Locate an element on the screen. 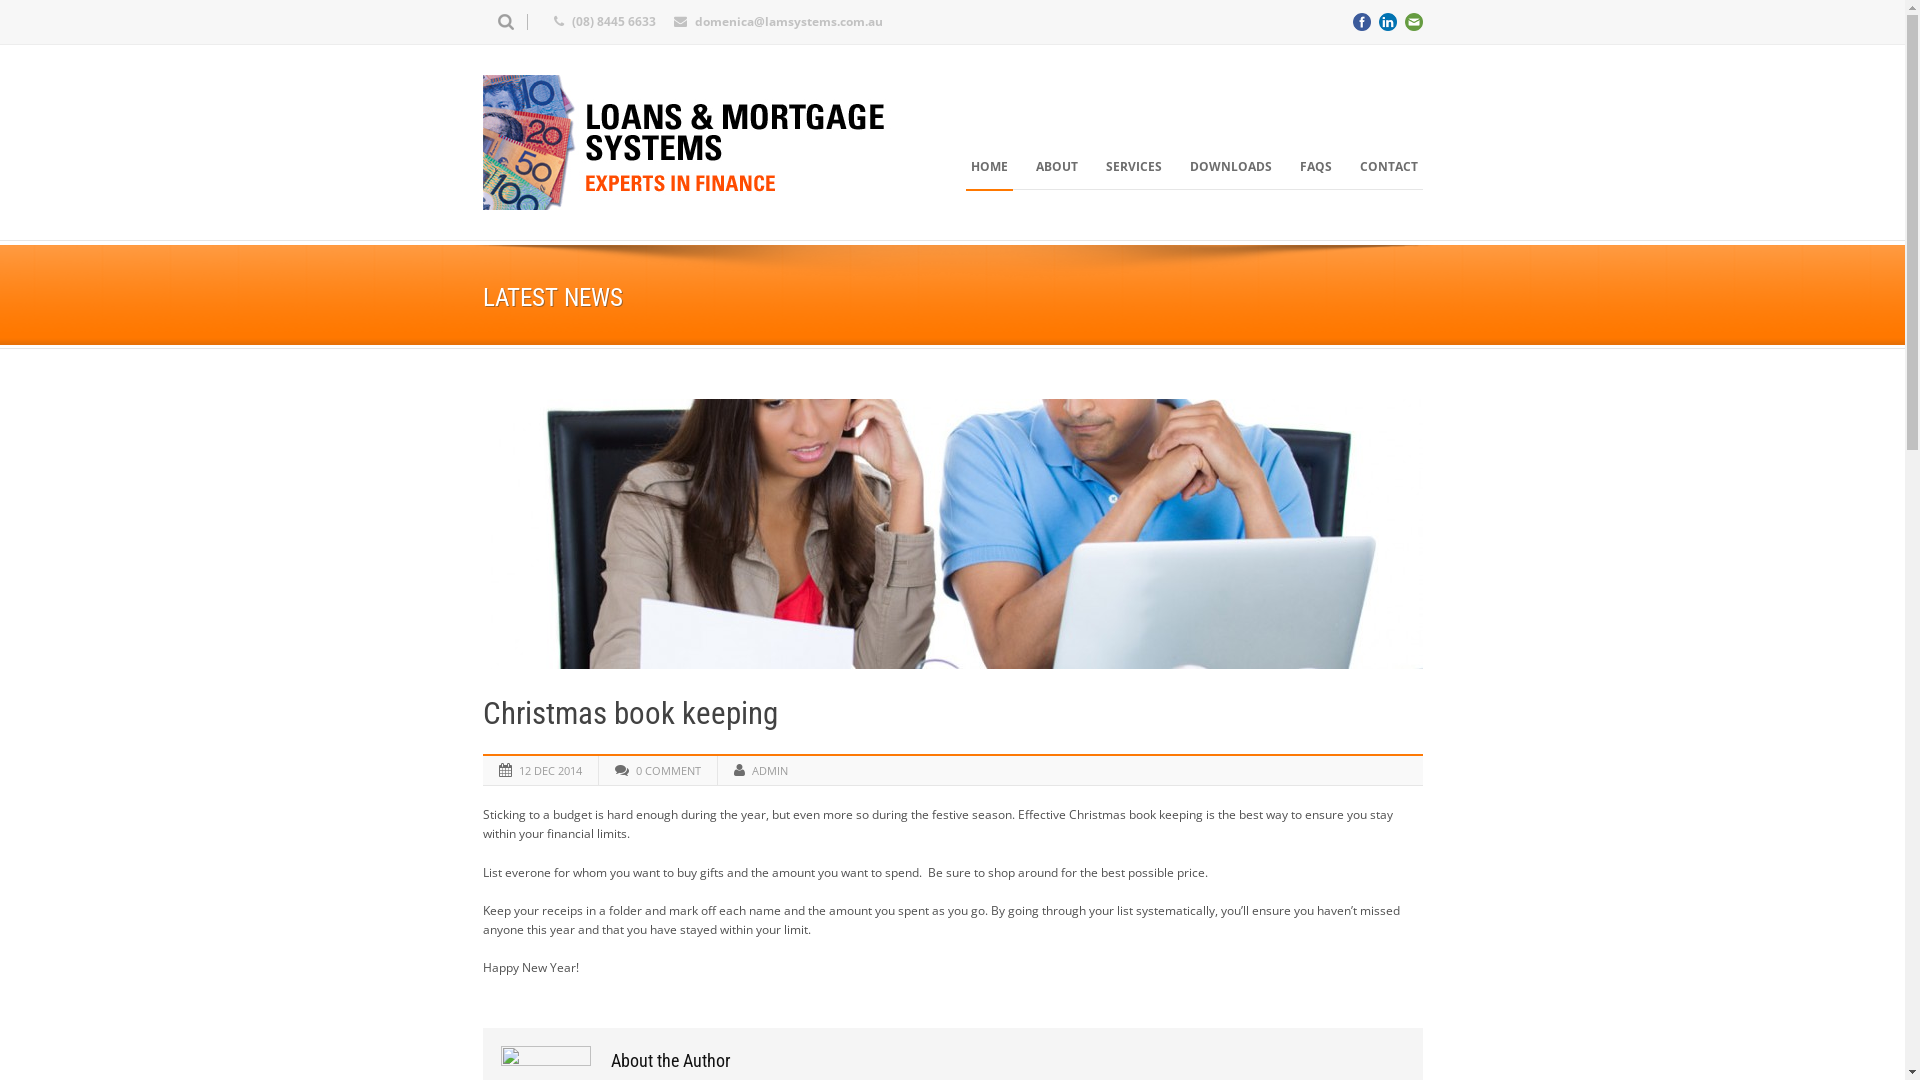  domenica@lamsystems.com.au is located at coordinates (788, 22).